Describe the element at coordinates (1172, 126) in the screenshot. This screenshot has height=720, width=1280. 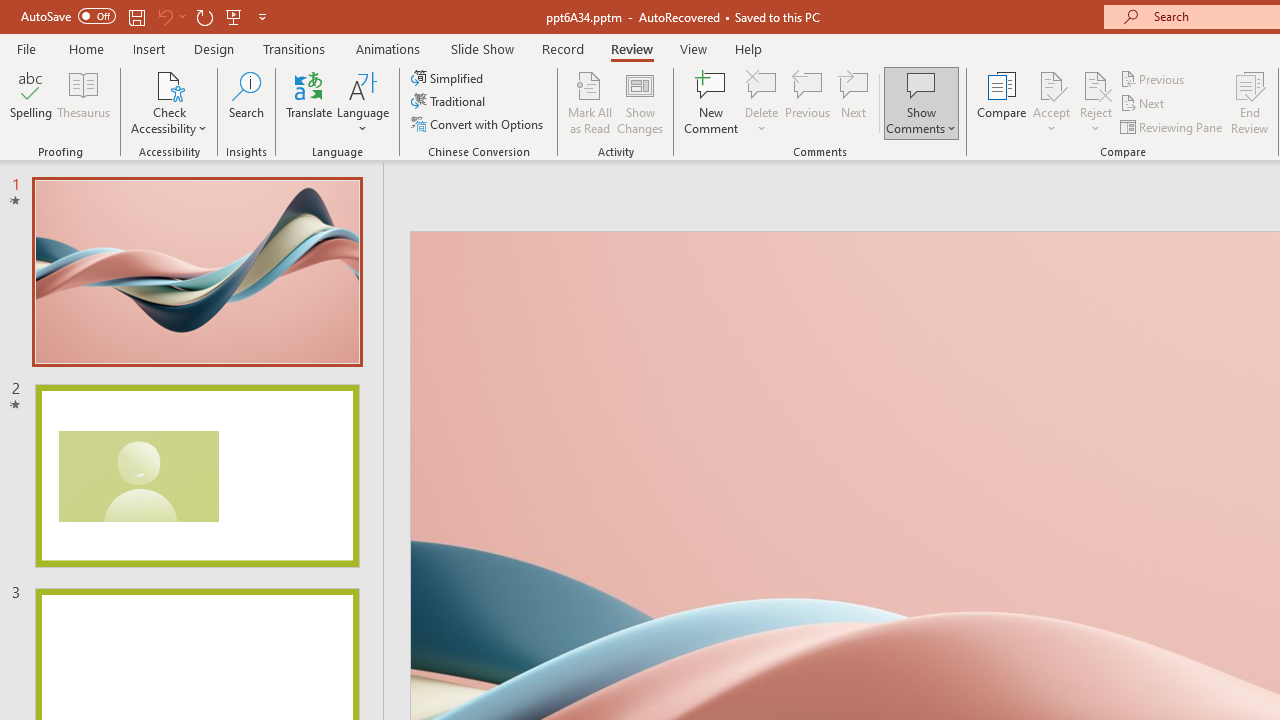
I see `Reviewing Pane` at that location.